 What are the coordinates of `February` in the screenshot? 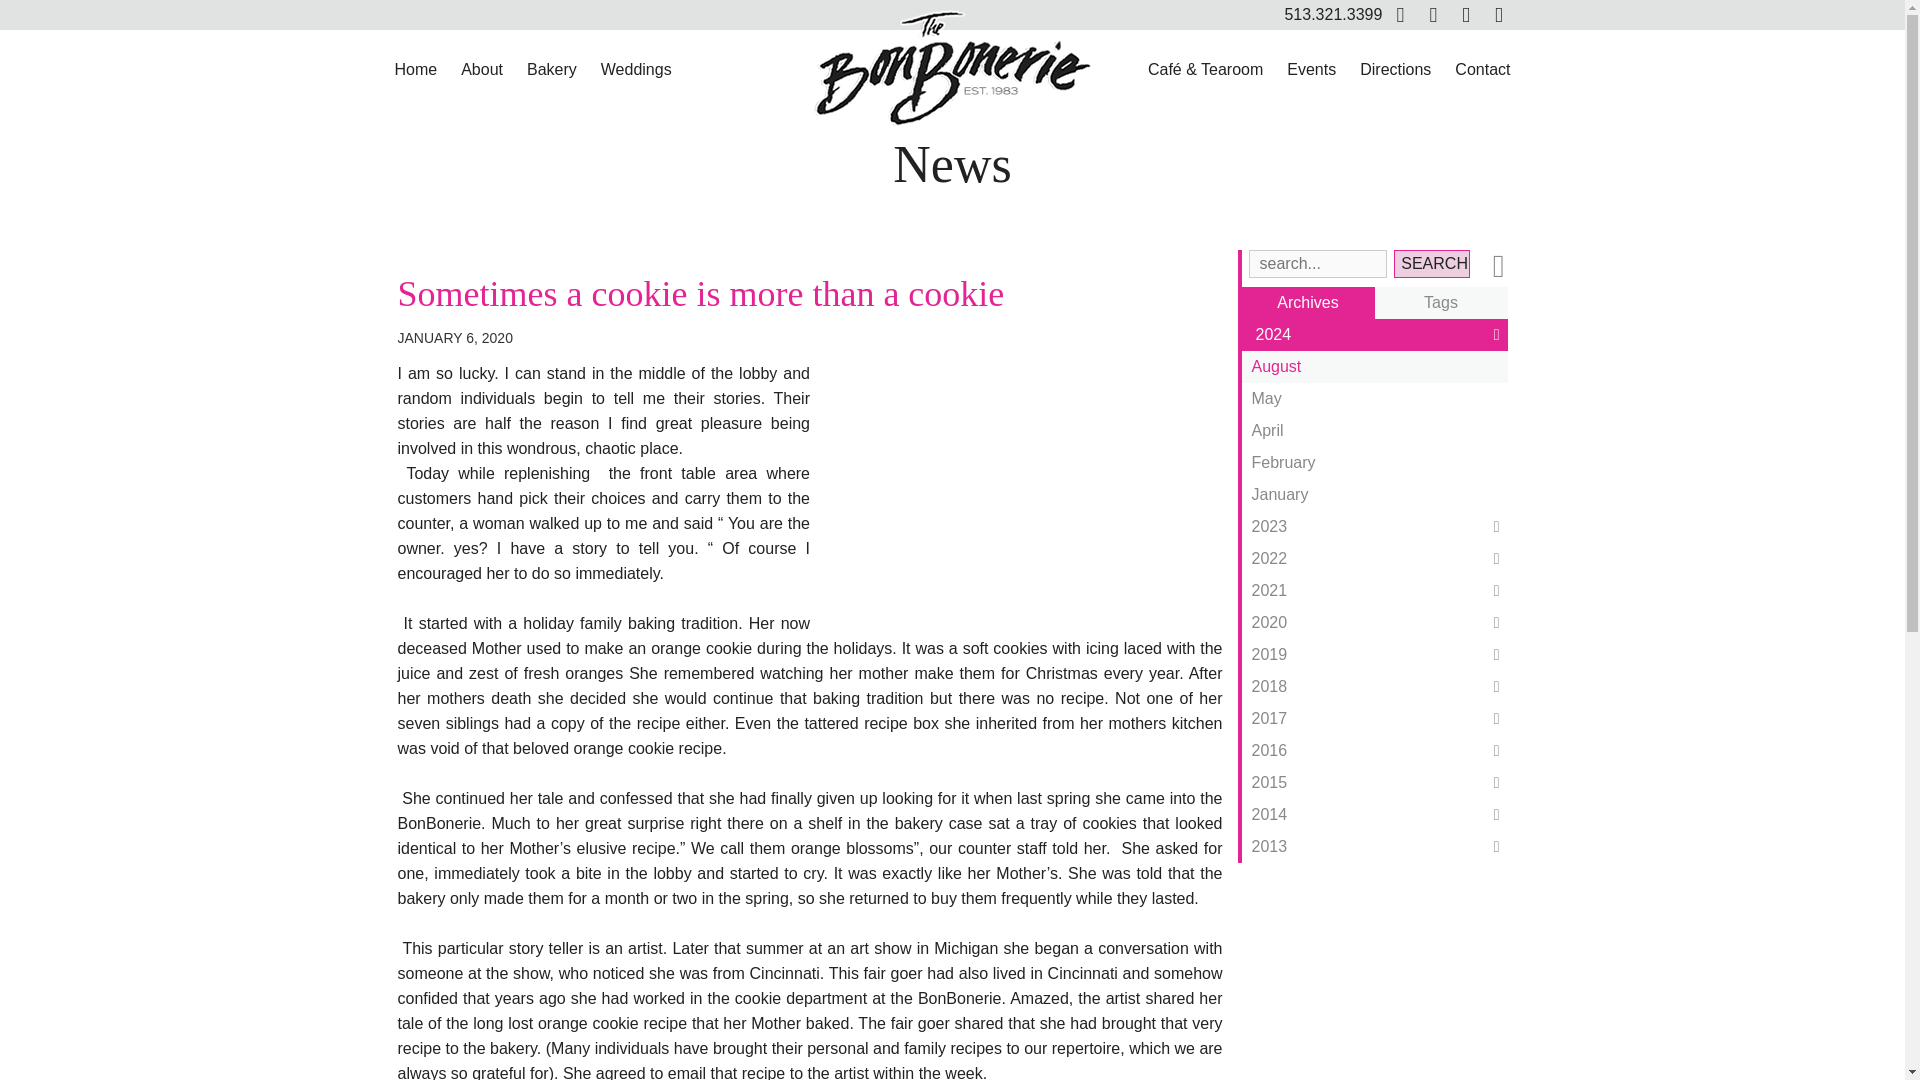 It's located at (1374, 463).